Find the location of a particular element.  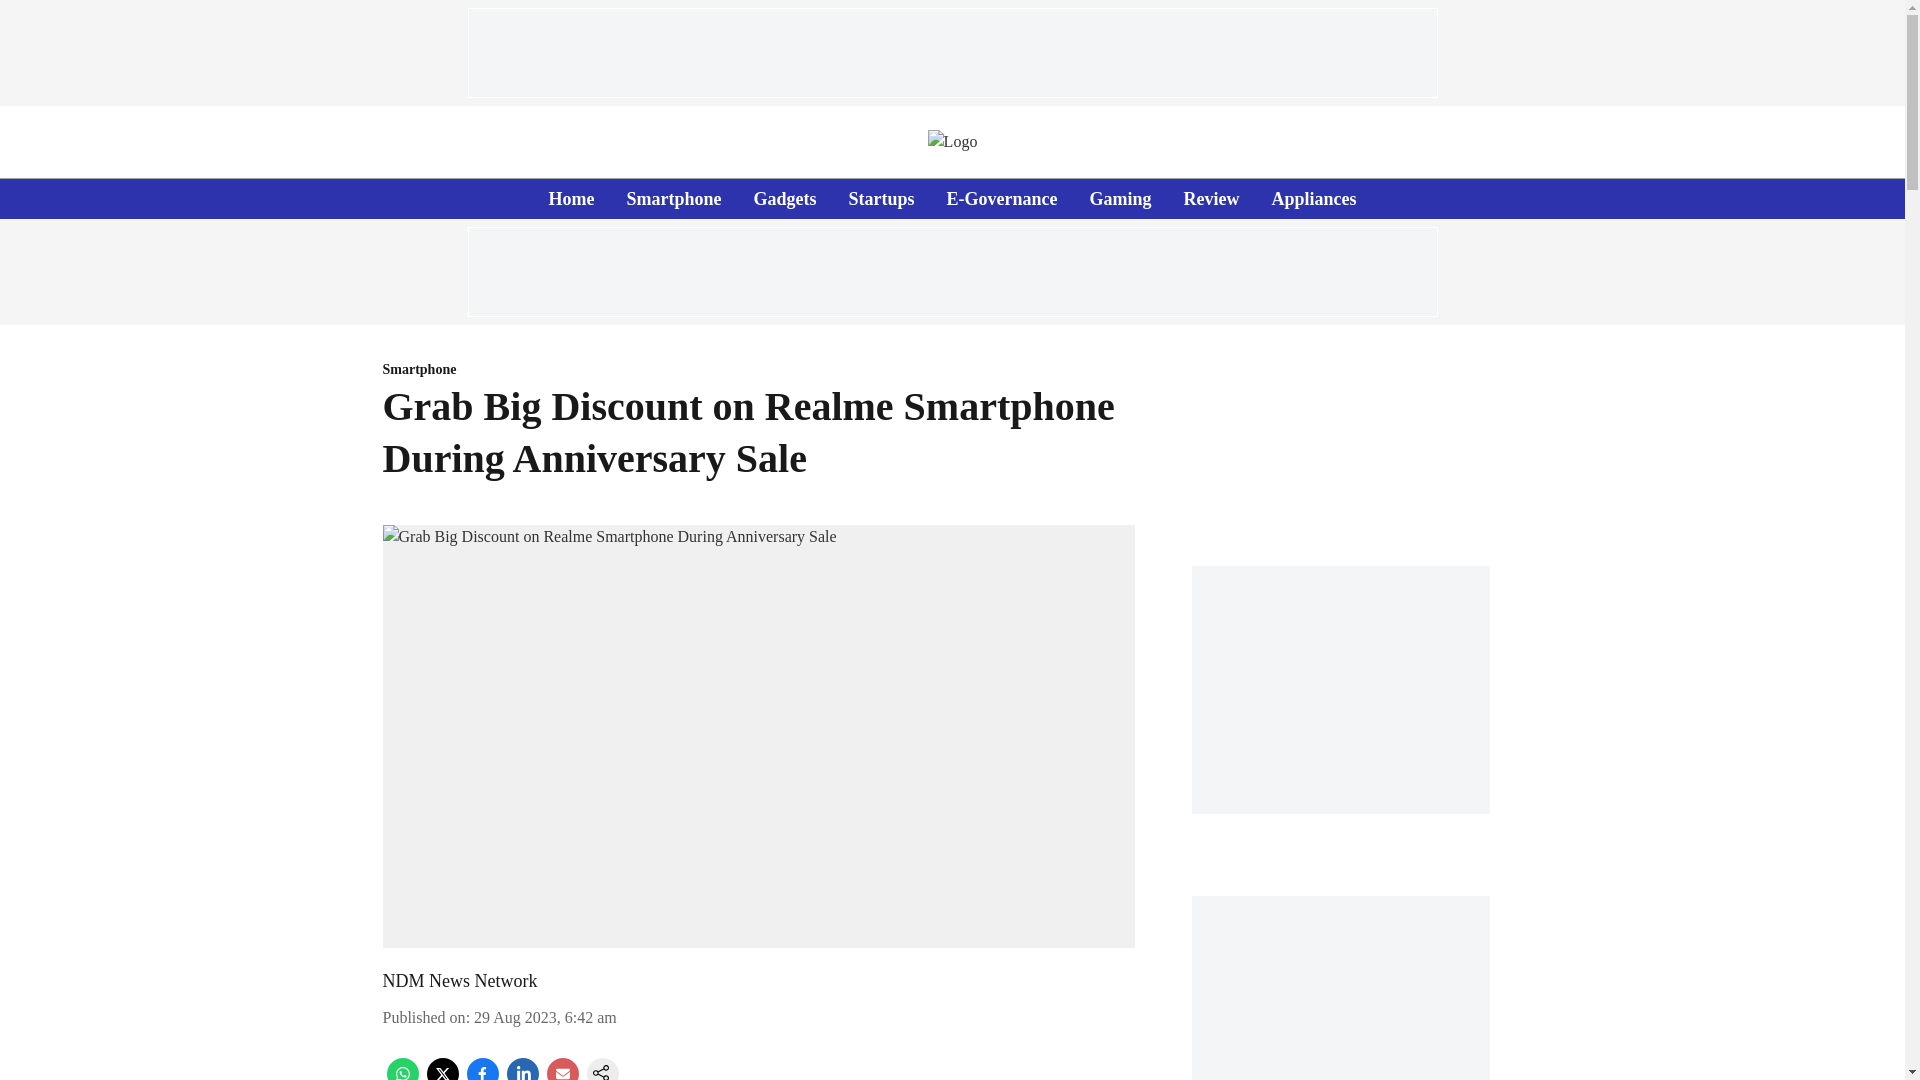

Gaming is located at coordinates (1119, 198).